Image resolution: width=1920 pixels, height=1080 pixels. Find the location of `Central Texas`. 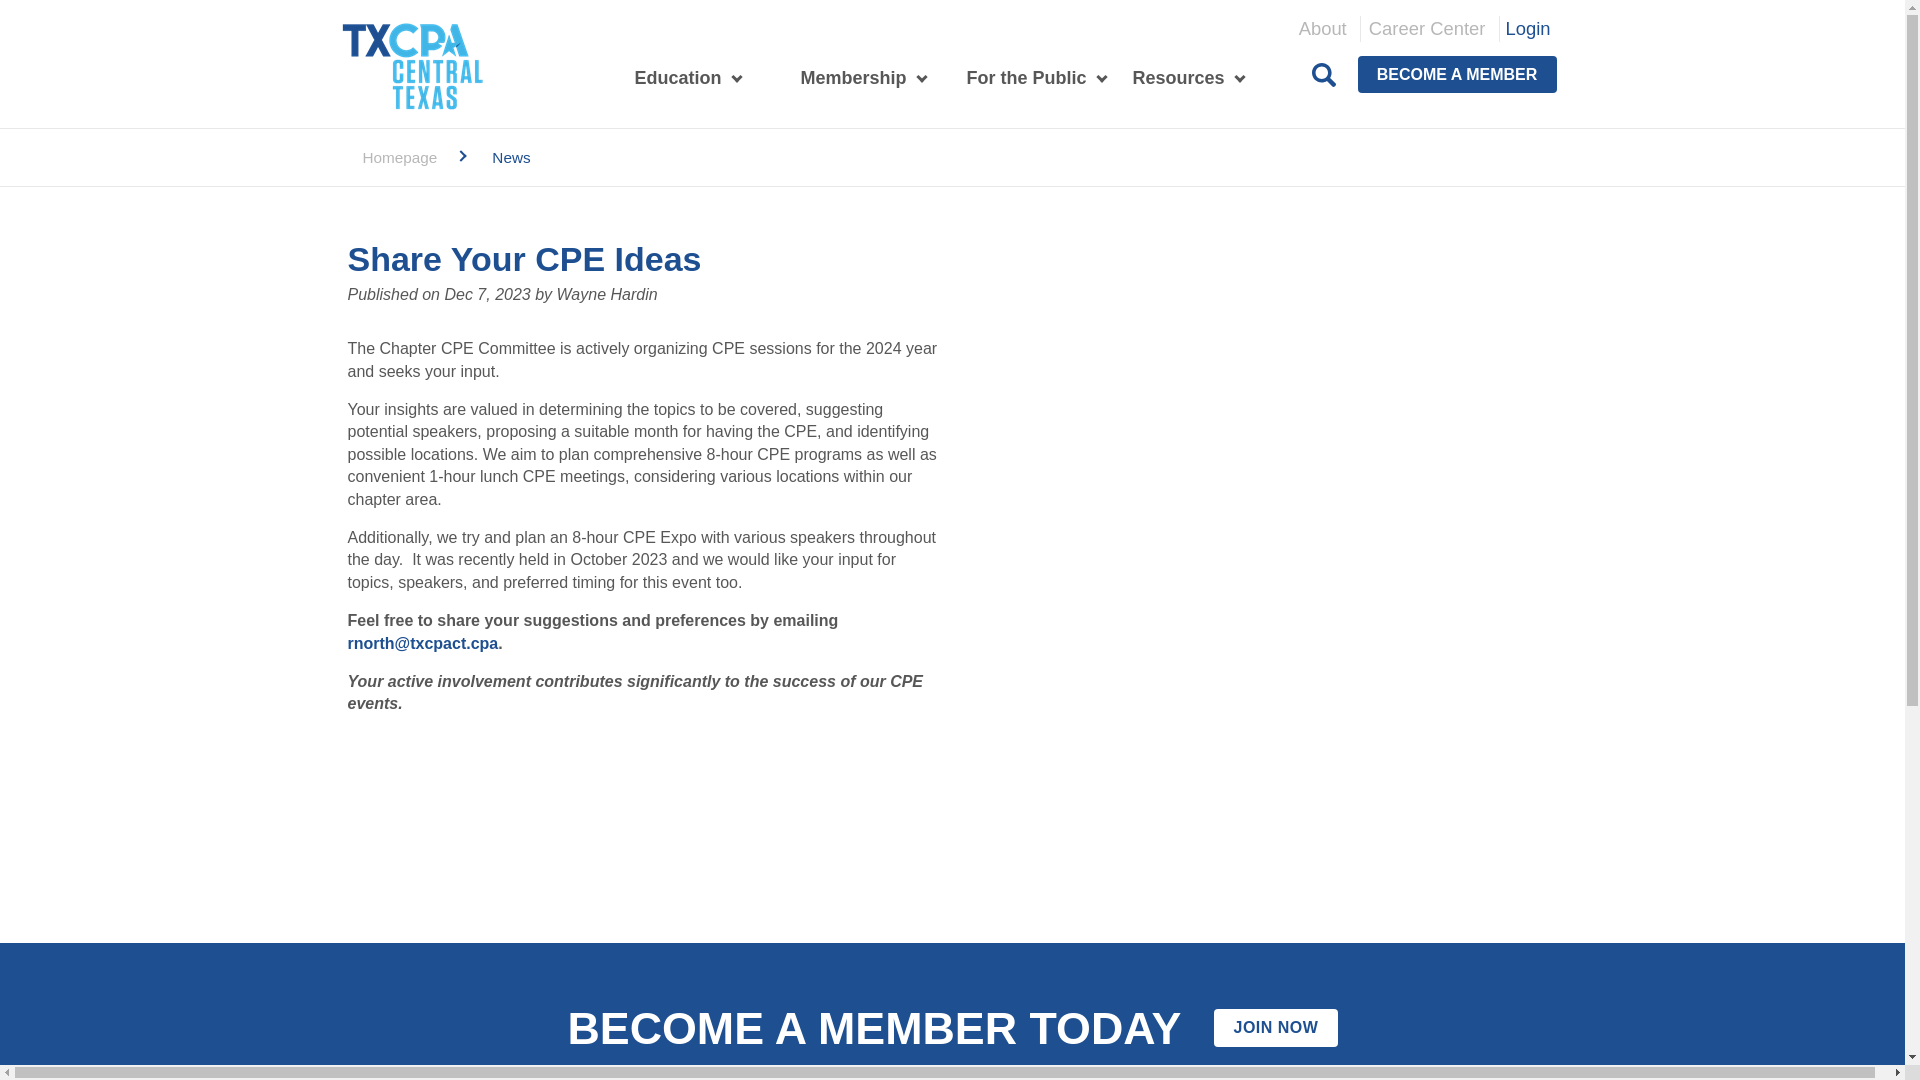

Central Texas is located at coordinates (411, 66).